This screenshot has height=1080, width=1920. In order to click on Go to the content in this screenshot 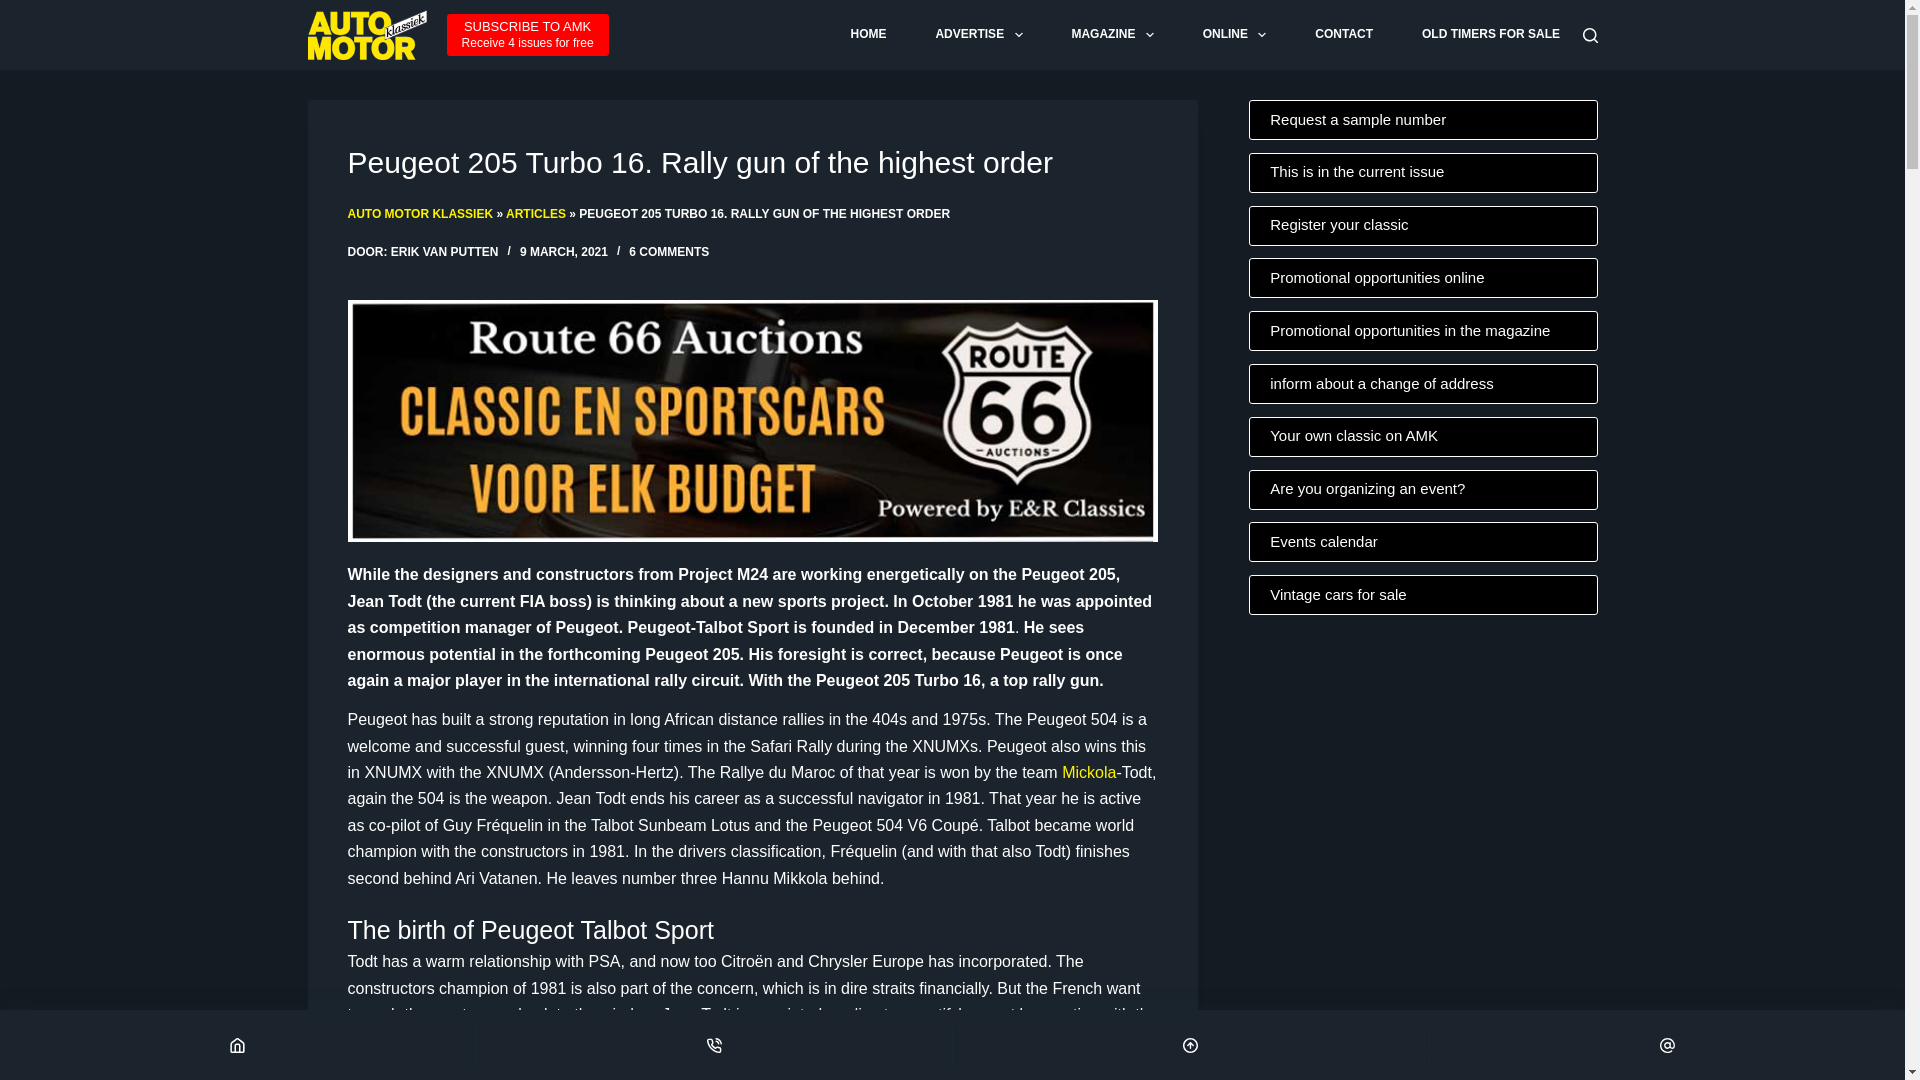, I will do `click(752, 162)`.